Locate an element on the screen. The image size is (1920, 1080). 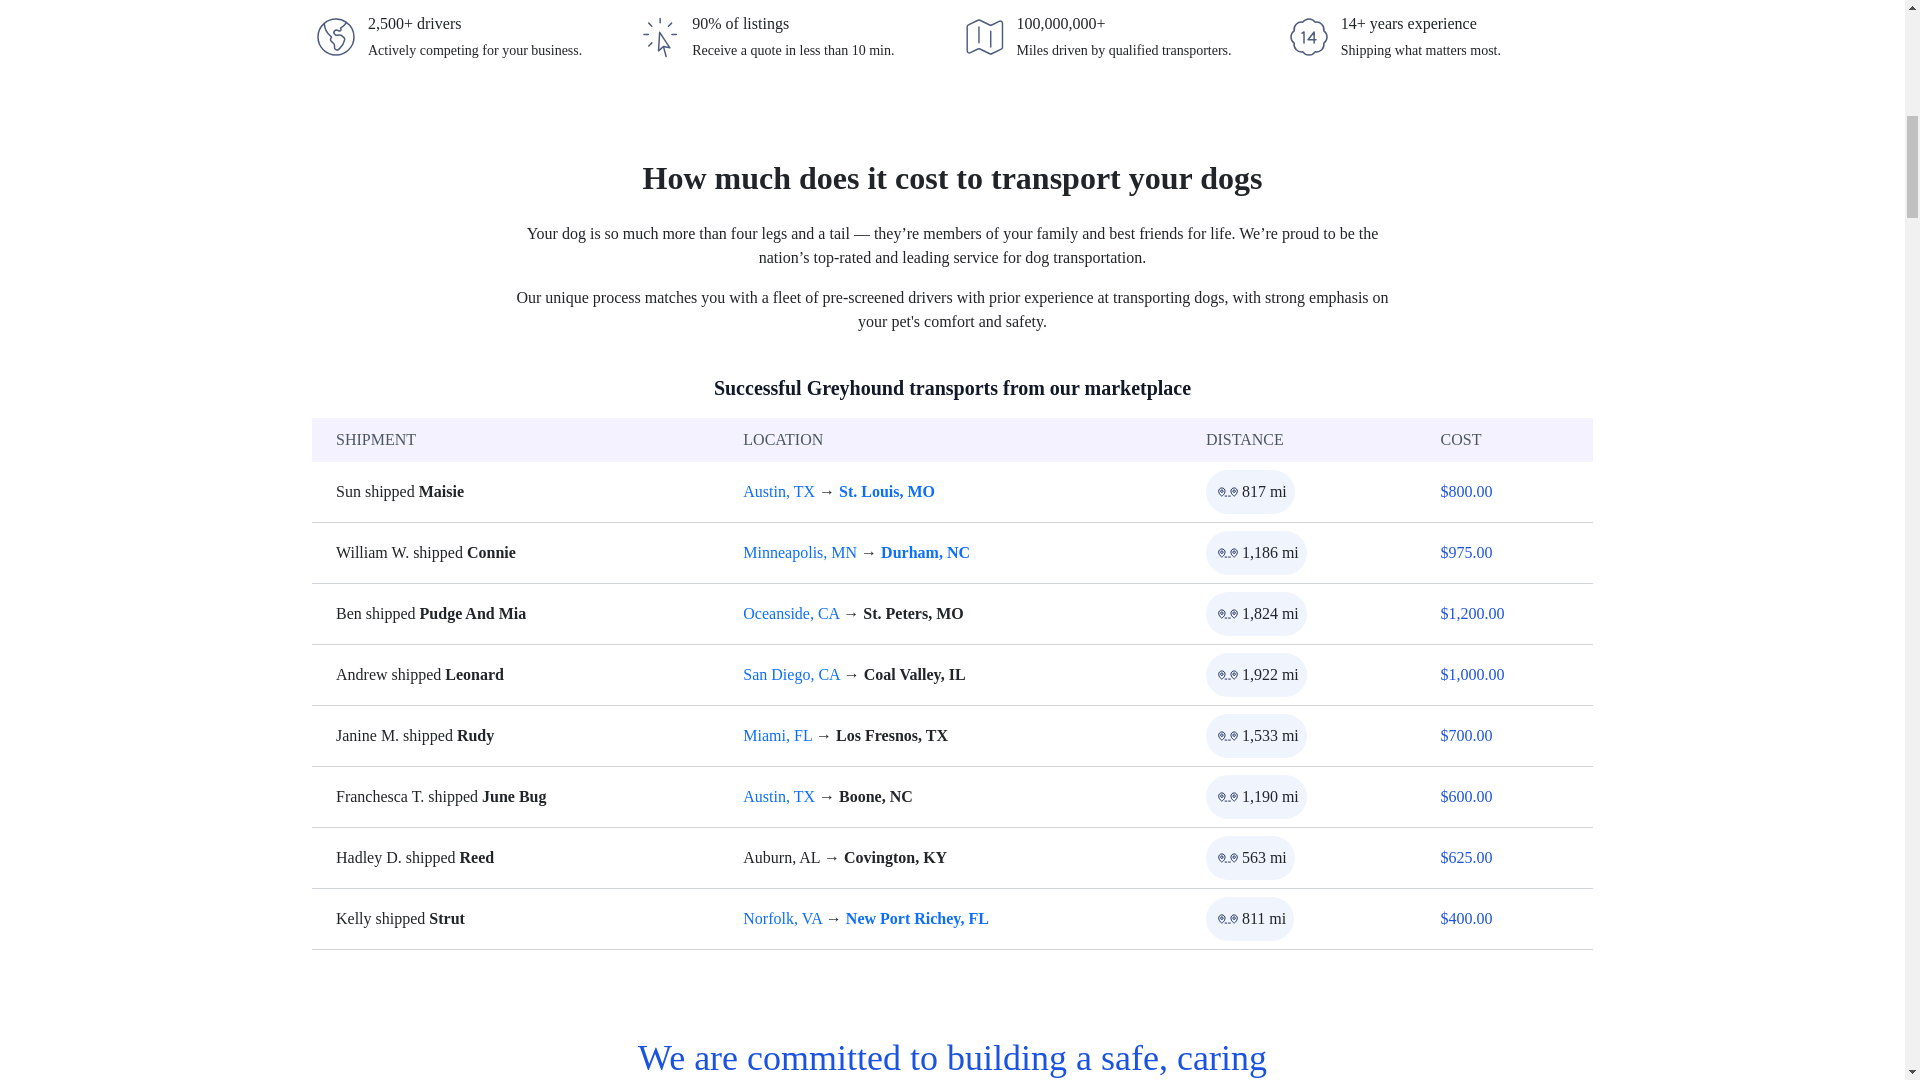
New Port Richey, FL is located at coordinates (917, 918).